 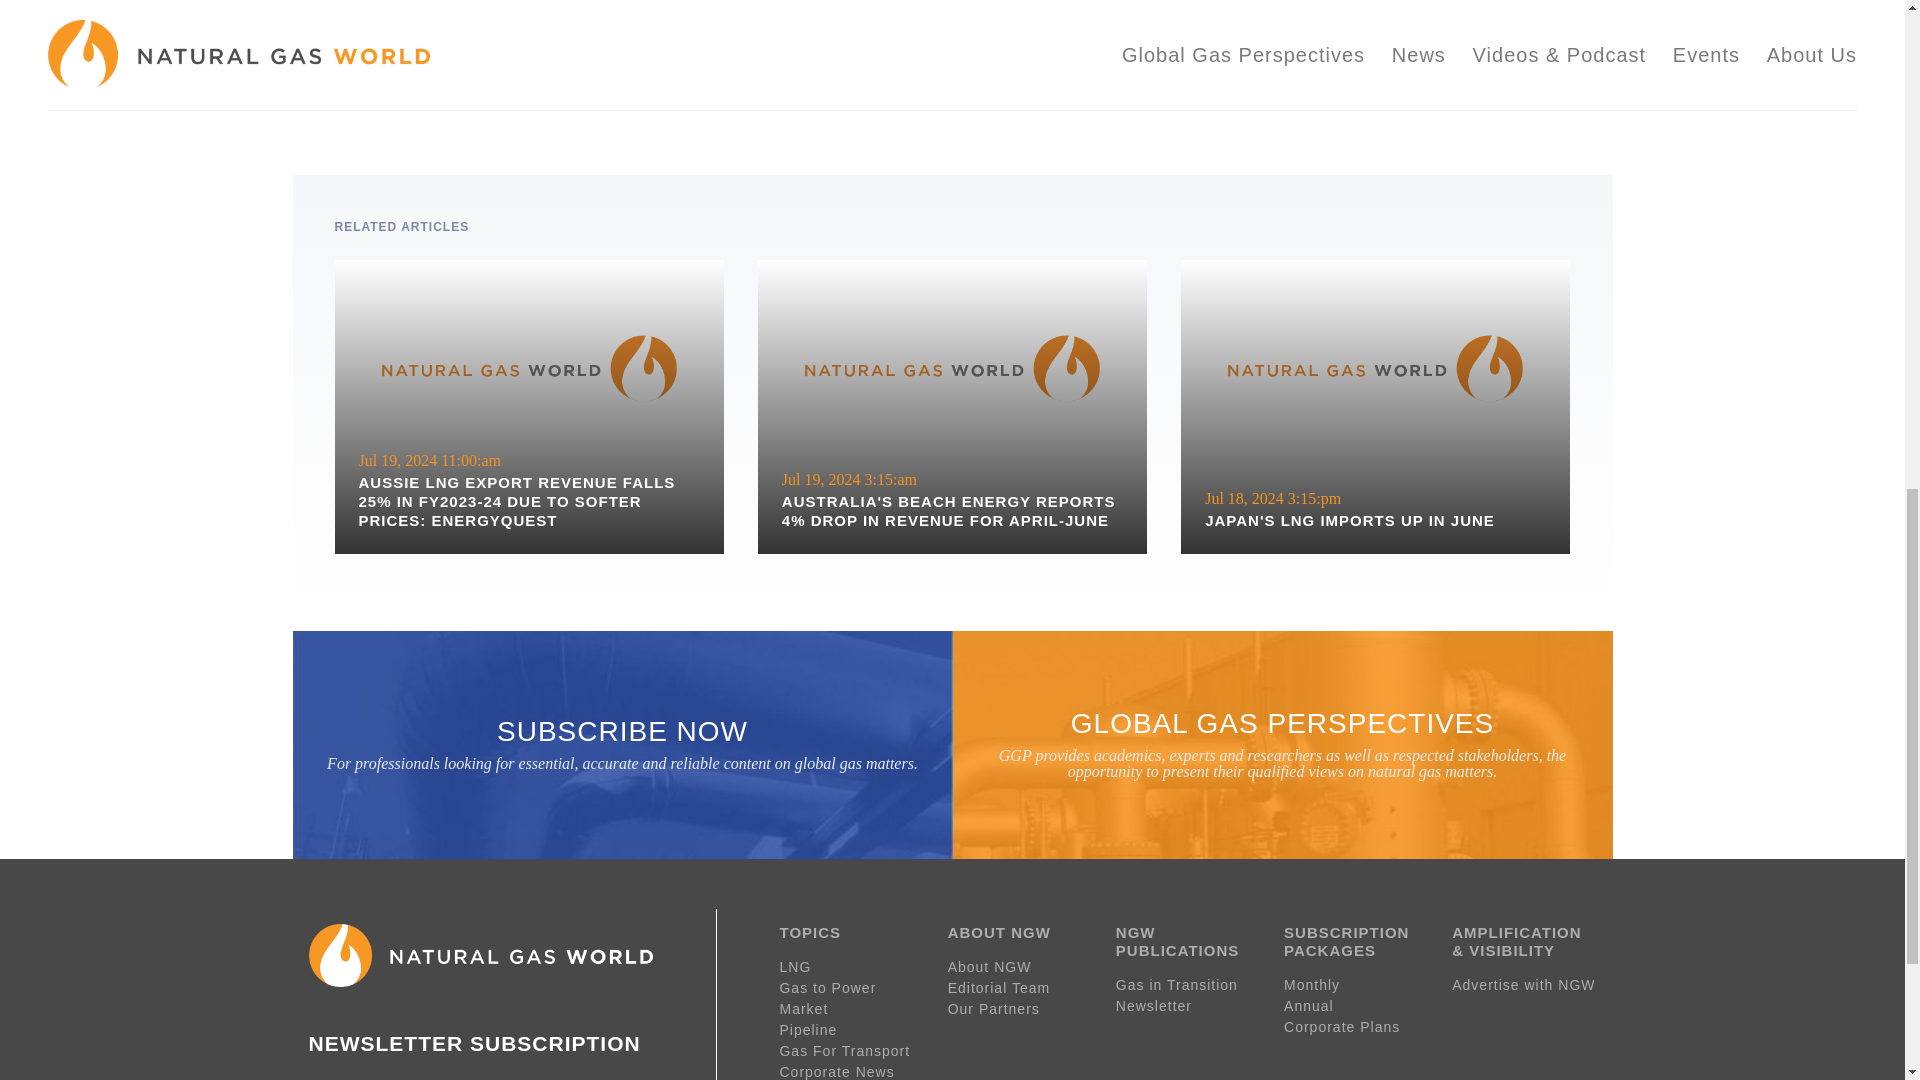 I want to click on SUBSCRIBE, so click(x=851, y=967).